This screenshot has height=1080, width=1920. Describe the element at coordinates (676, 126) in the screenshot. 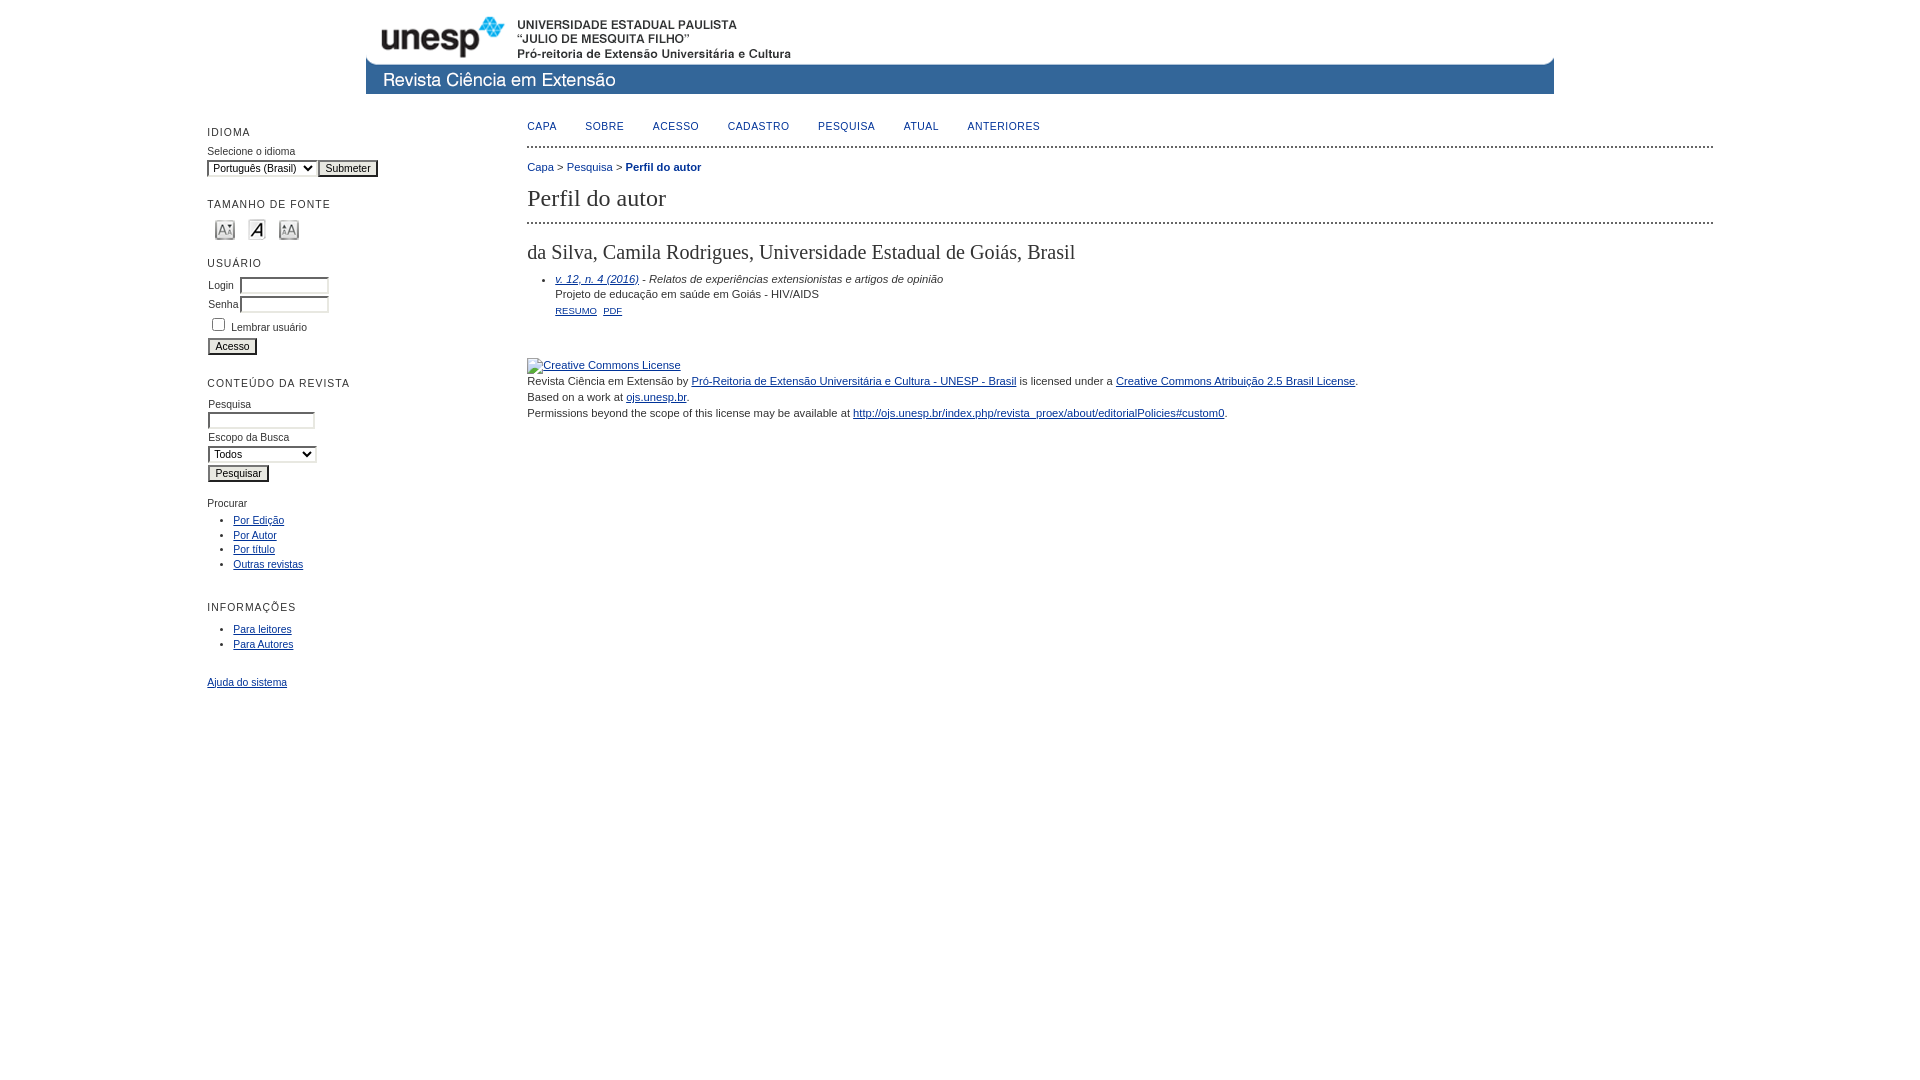

I see `ACESSO` at that location.